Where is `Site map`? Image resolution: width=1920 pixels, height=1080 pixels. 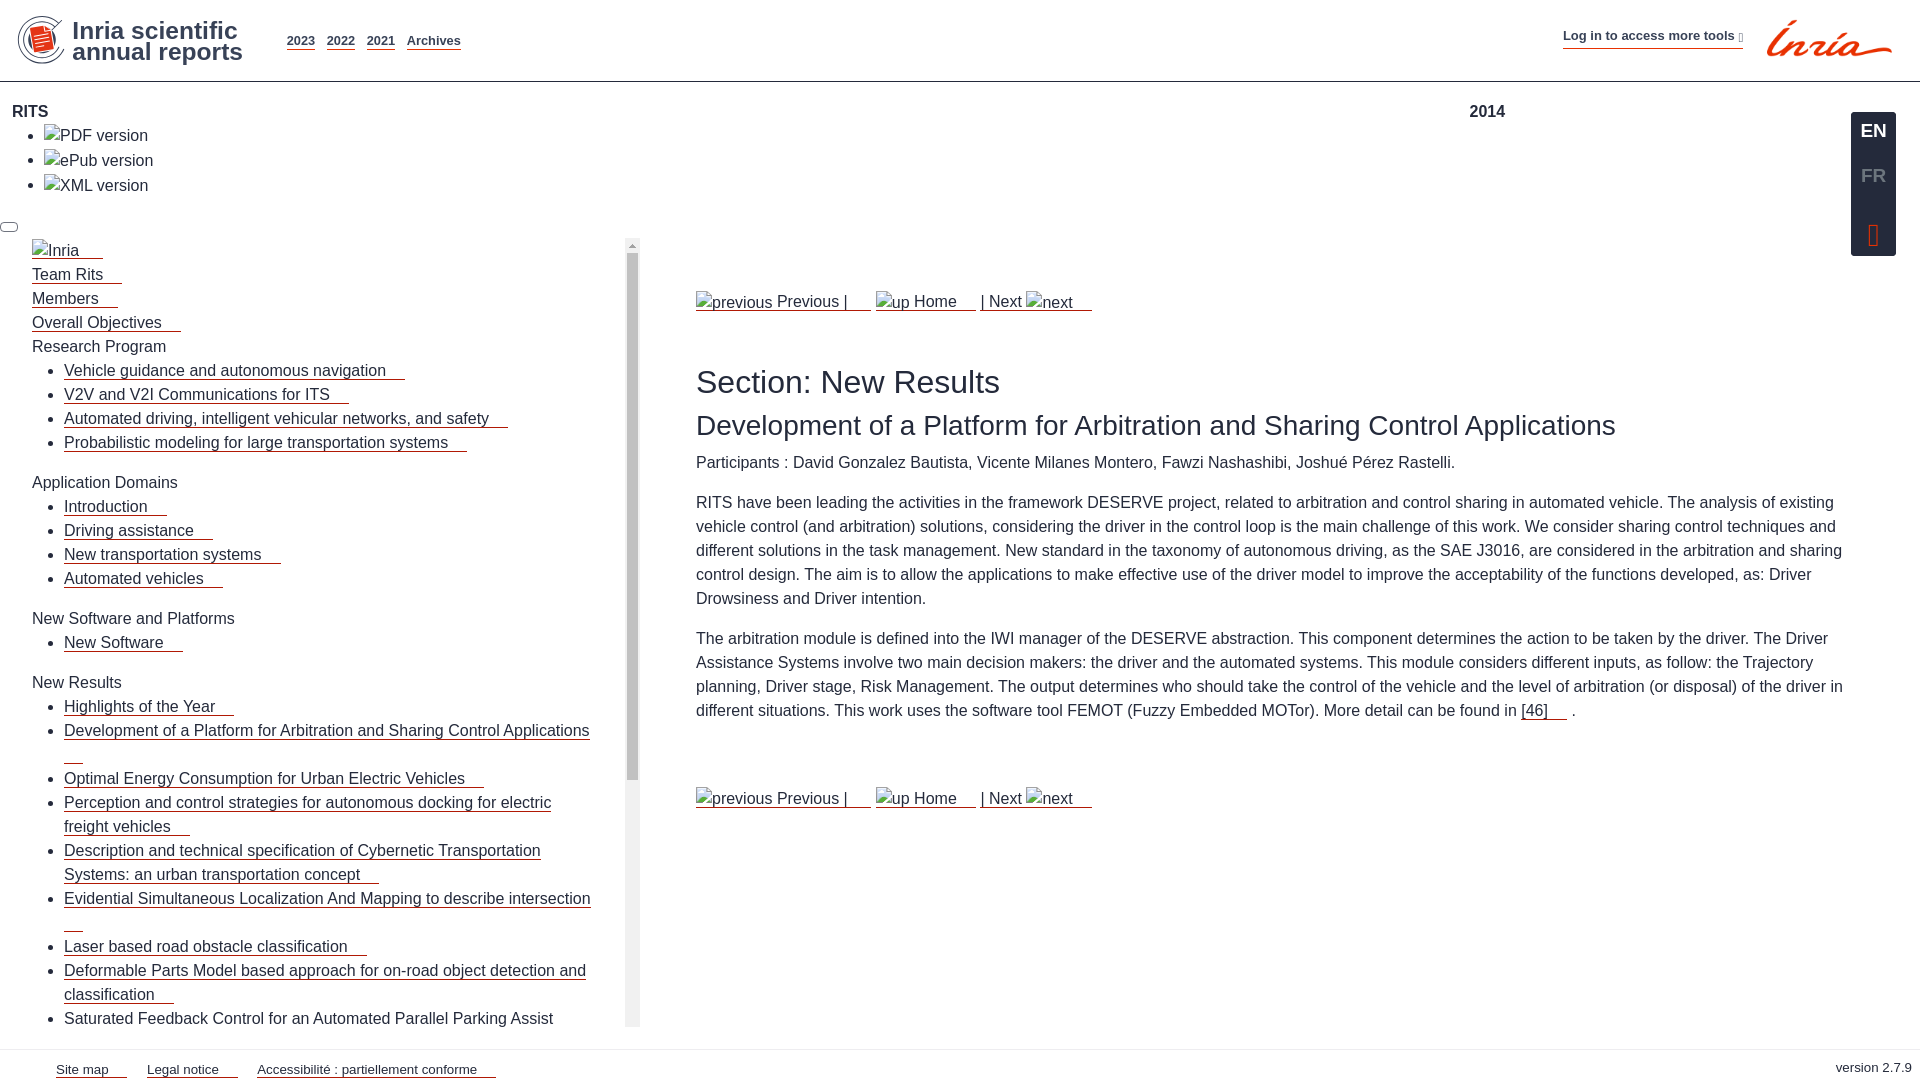
Site map is located at coordinates (906, 12).